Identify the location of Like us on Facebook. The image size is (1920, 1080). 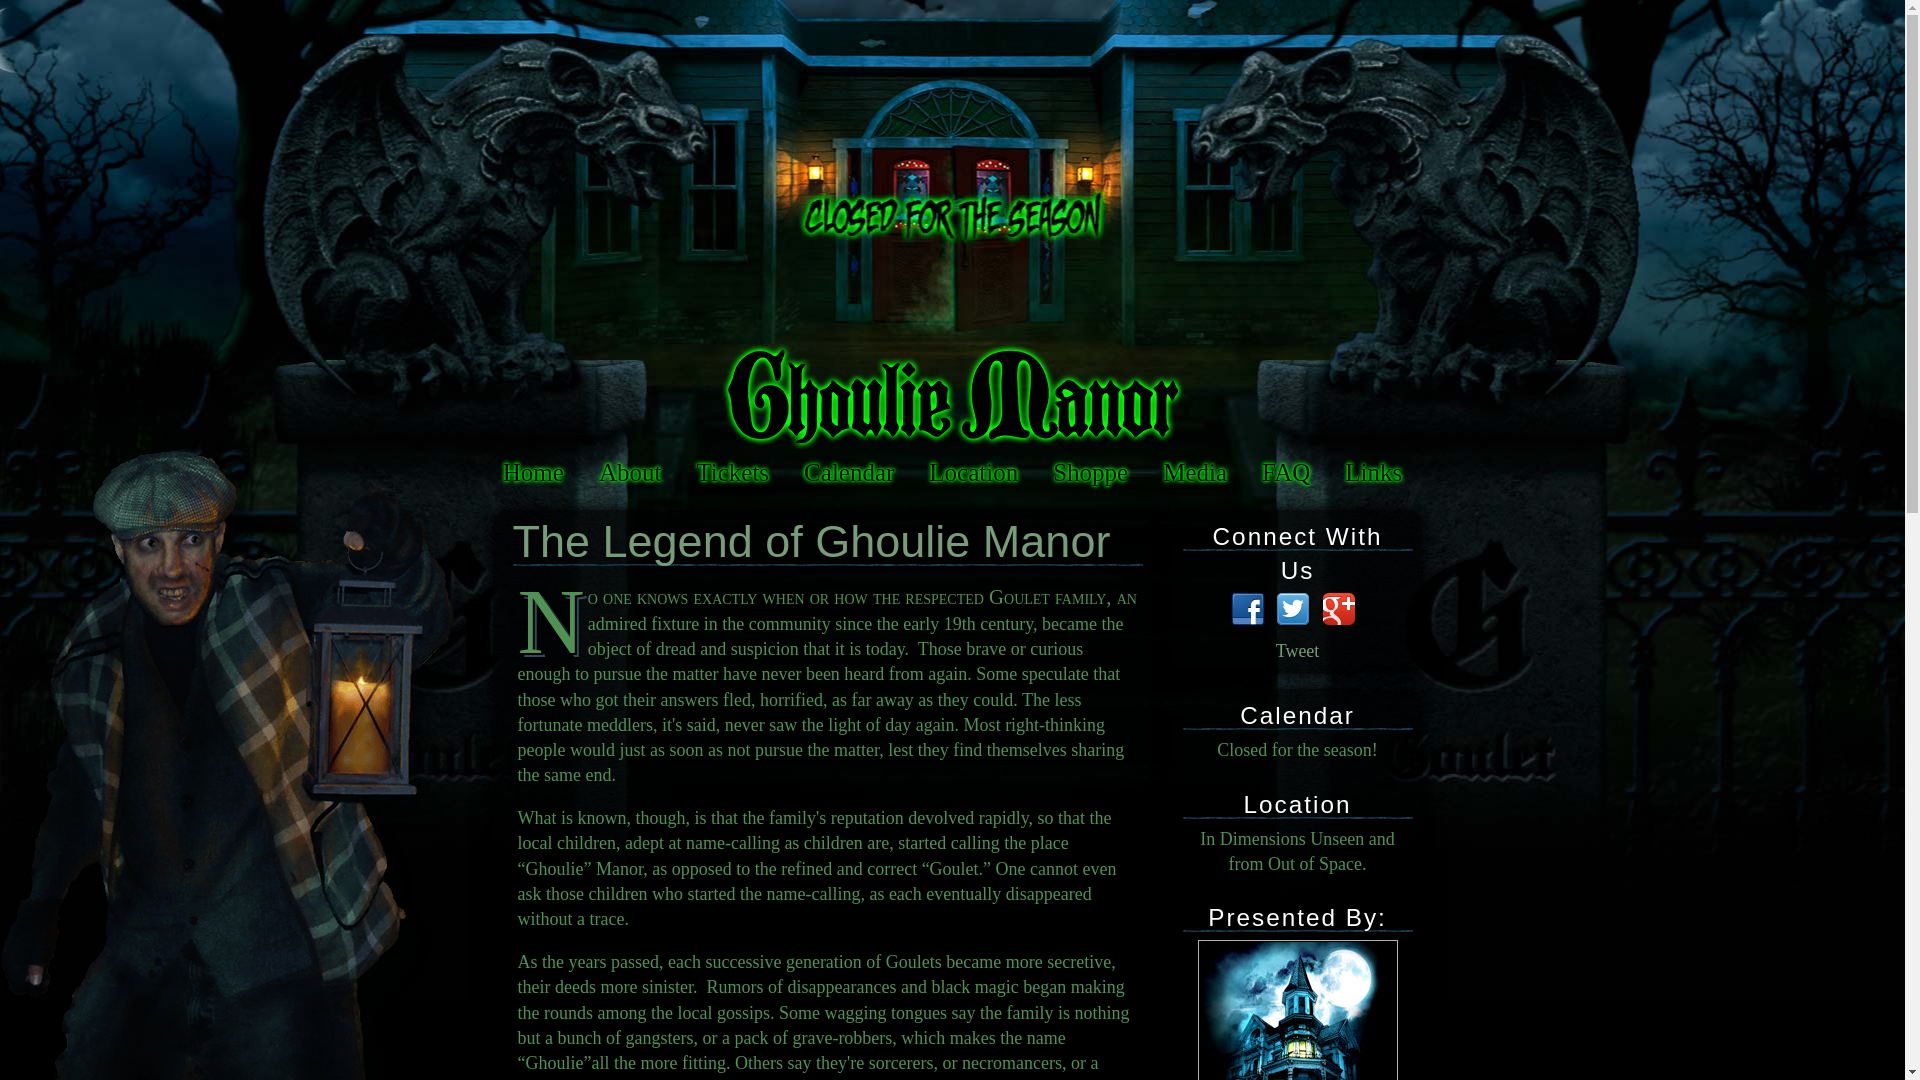
(1250, 610).